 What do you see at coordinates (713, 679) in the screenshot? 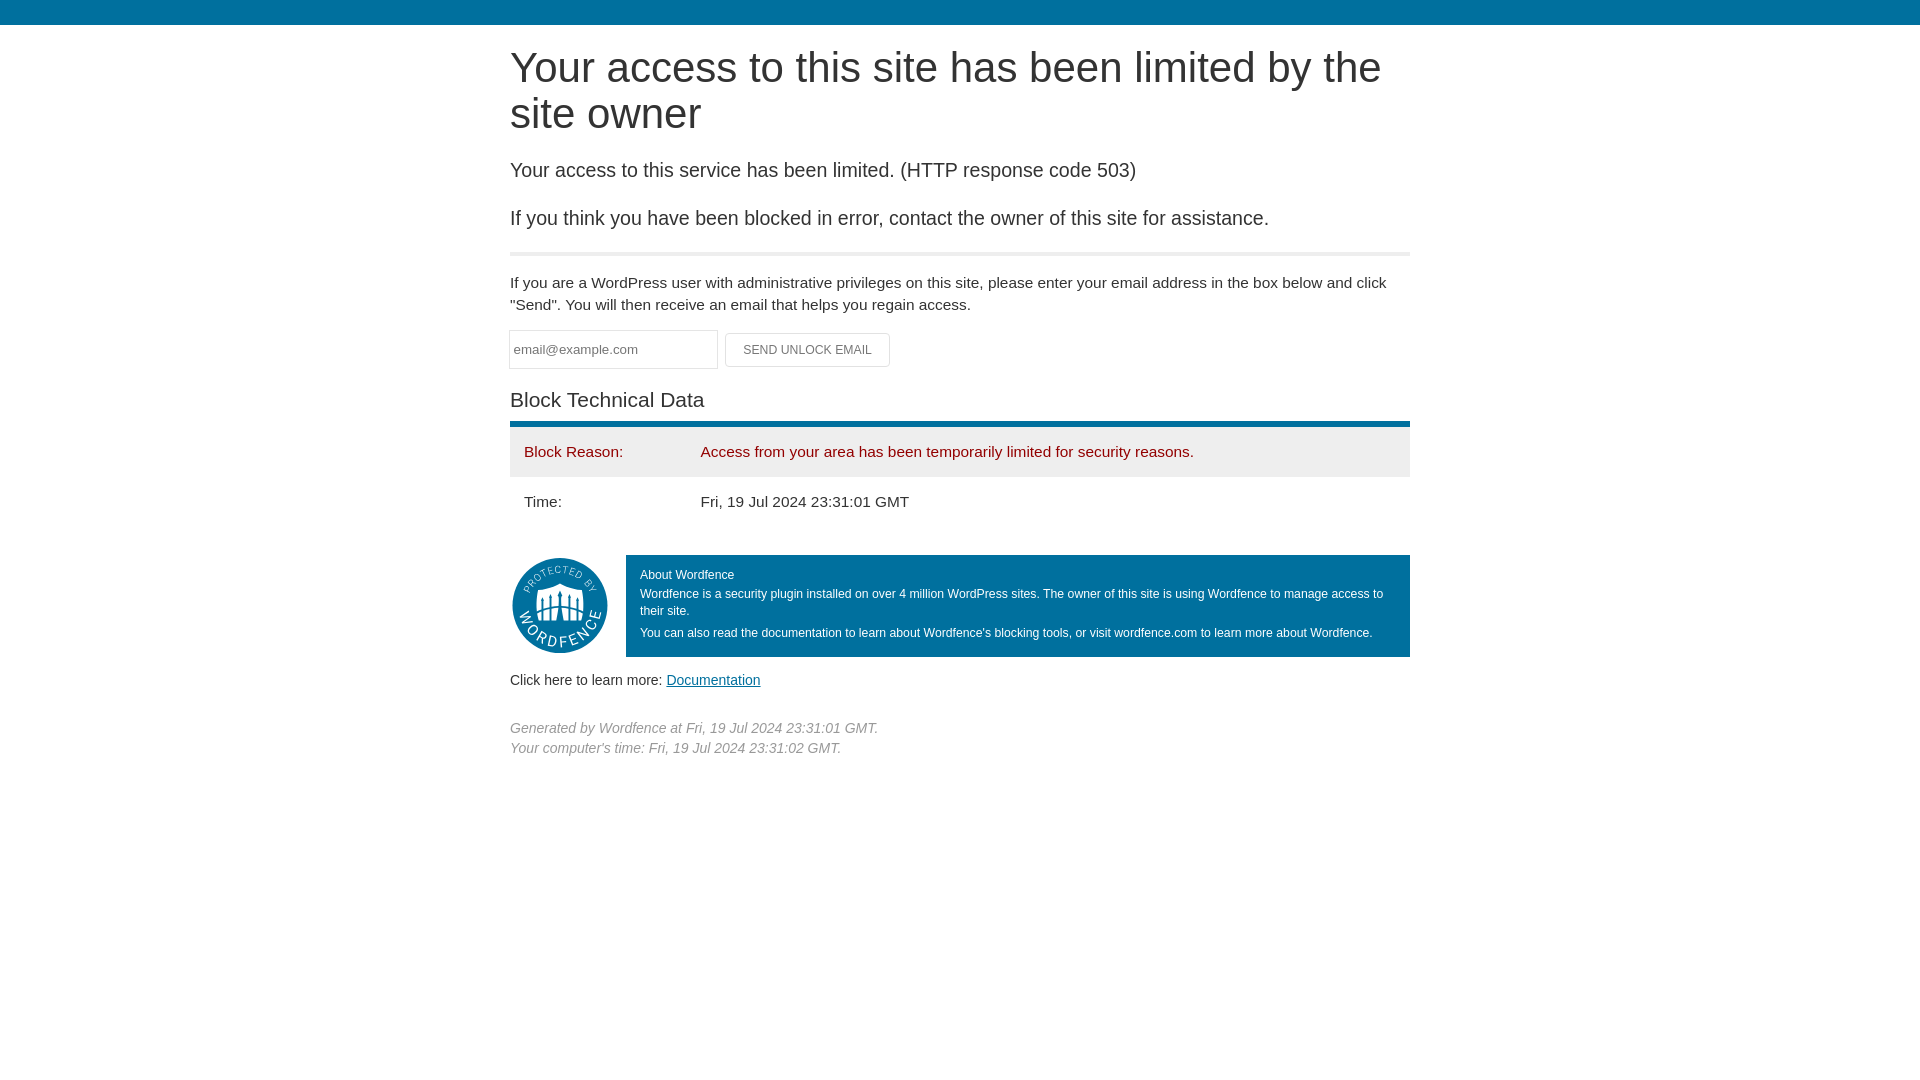
I see `Documentation` at bounding box center [713, 679].